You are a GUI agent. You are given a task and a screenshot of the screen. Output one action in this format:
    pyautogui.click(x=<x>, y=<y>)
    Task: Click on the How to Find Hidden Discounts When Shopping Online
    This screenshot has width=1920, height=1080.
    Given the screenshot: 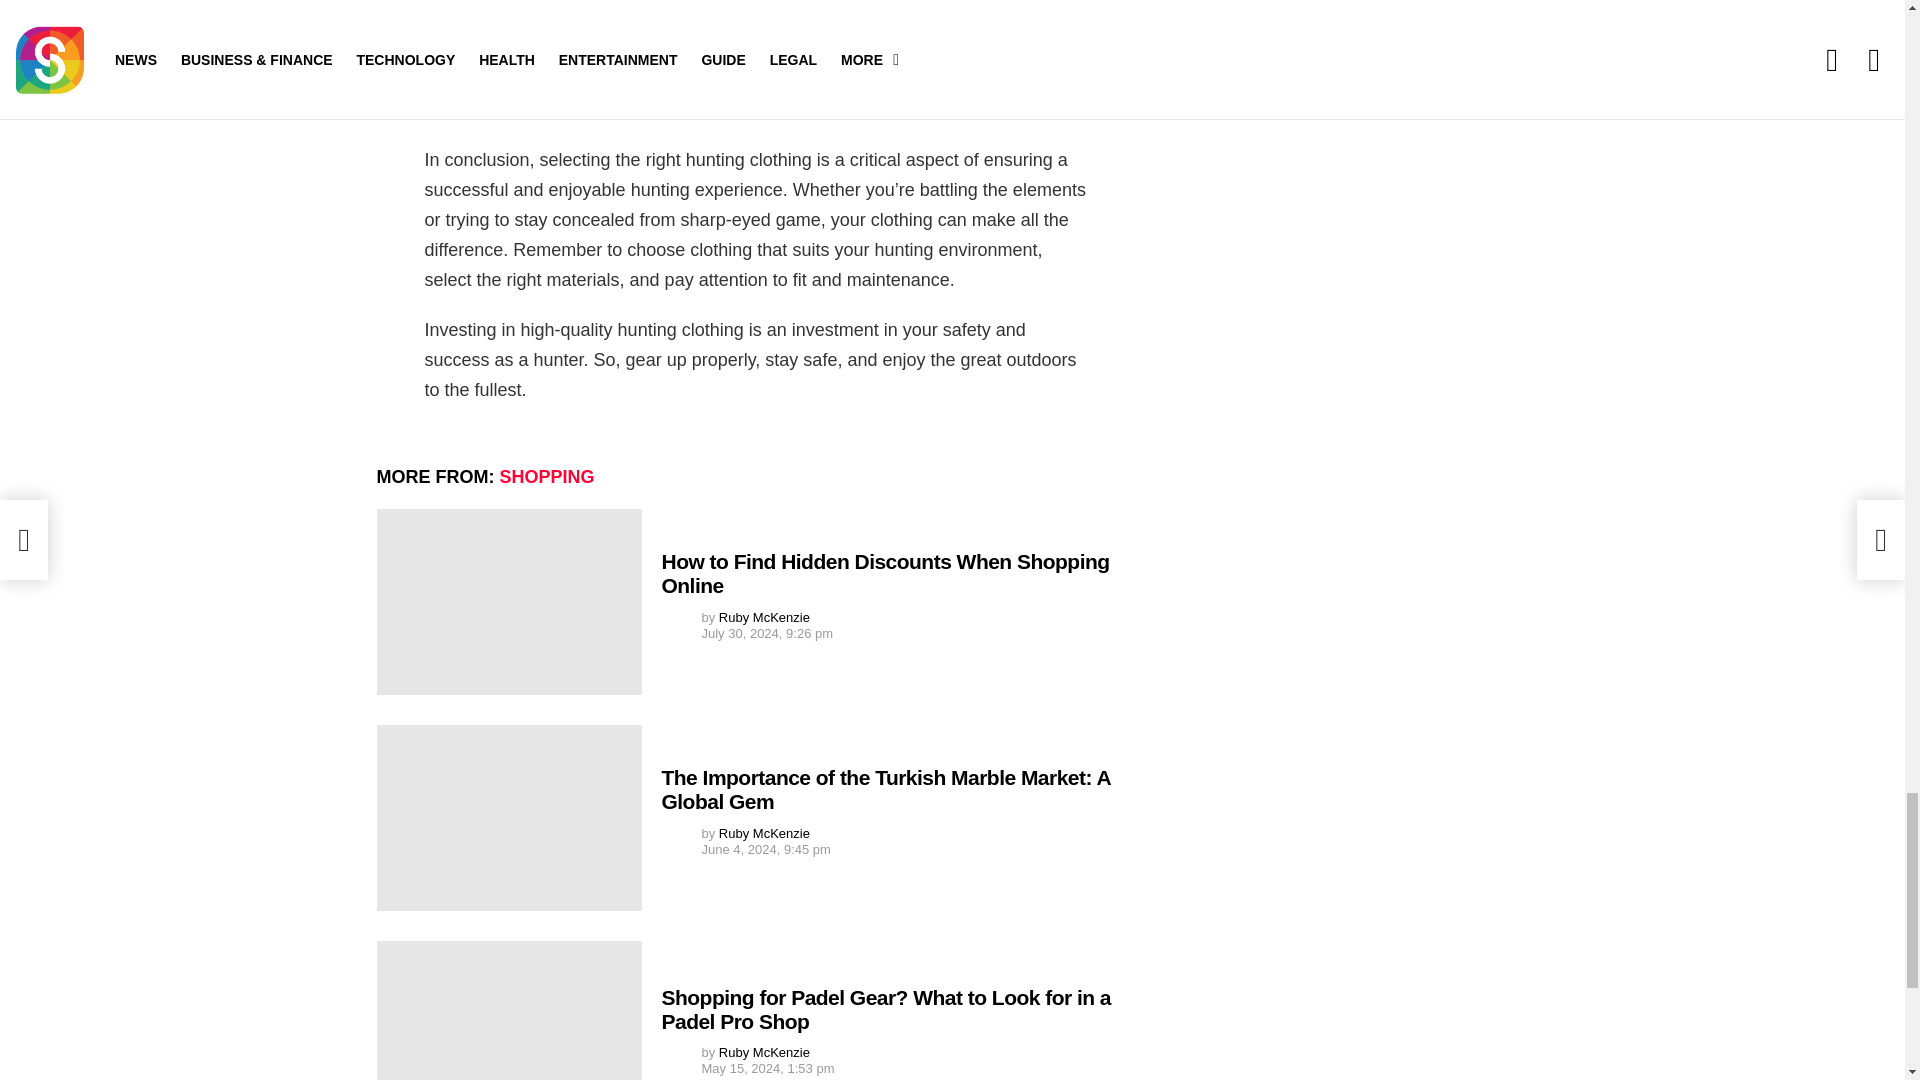 What is the action you would take?
    pyautogui.click(x=508, y=602)
    